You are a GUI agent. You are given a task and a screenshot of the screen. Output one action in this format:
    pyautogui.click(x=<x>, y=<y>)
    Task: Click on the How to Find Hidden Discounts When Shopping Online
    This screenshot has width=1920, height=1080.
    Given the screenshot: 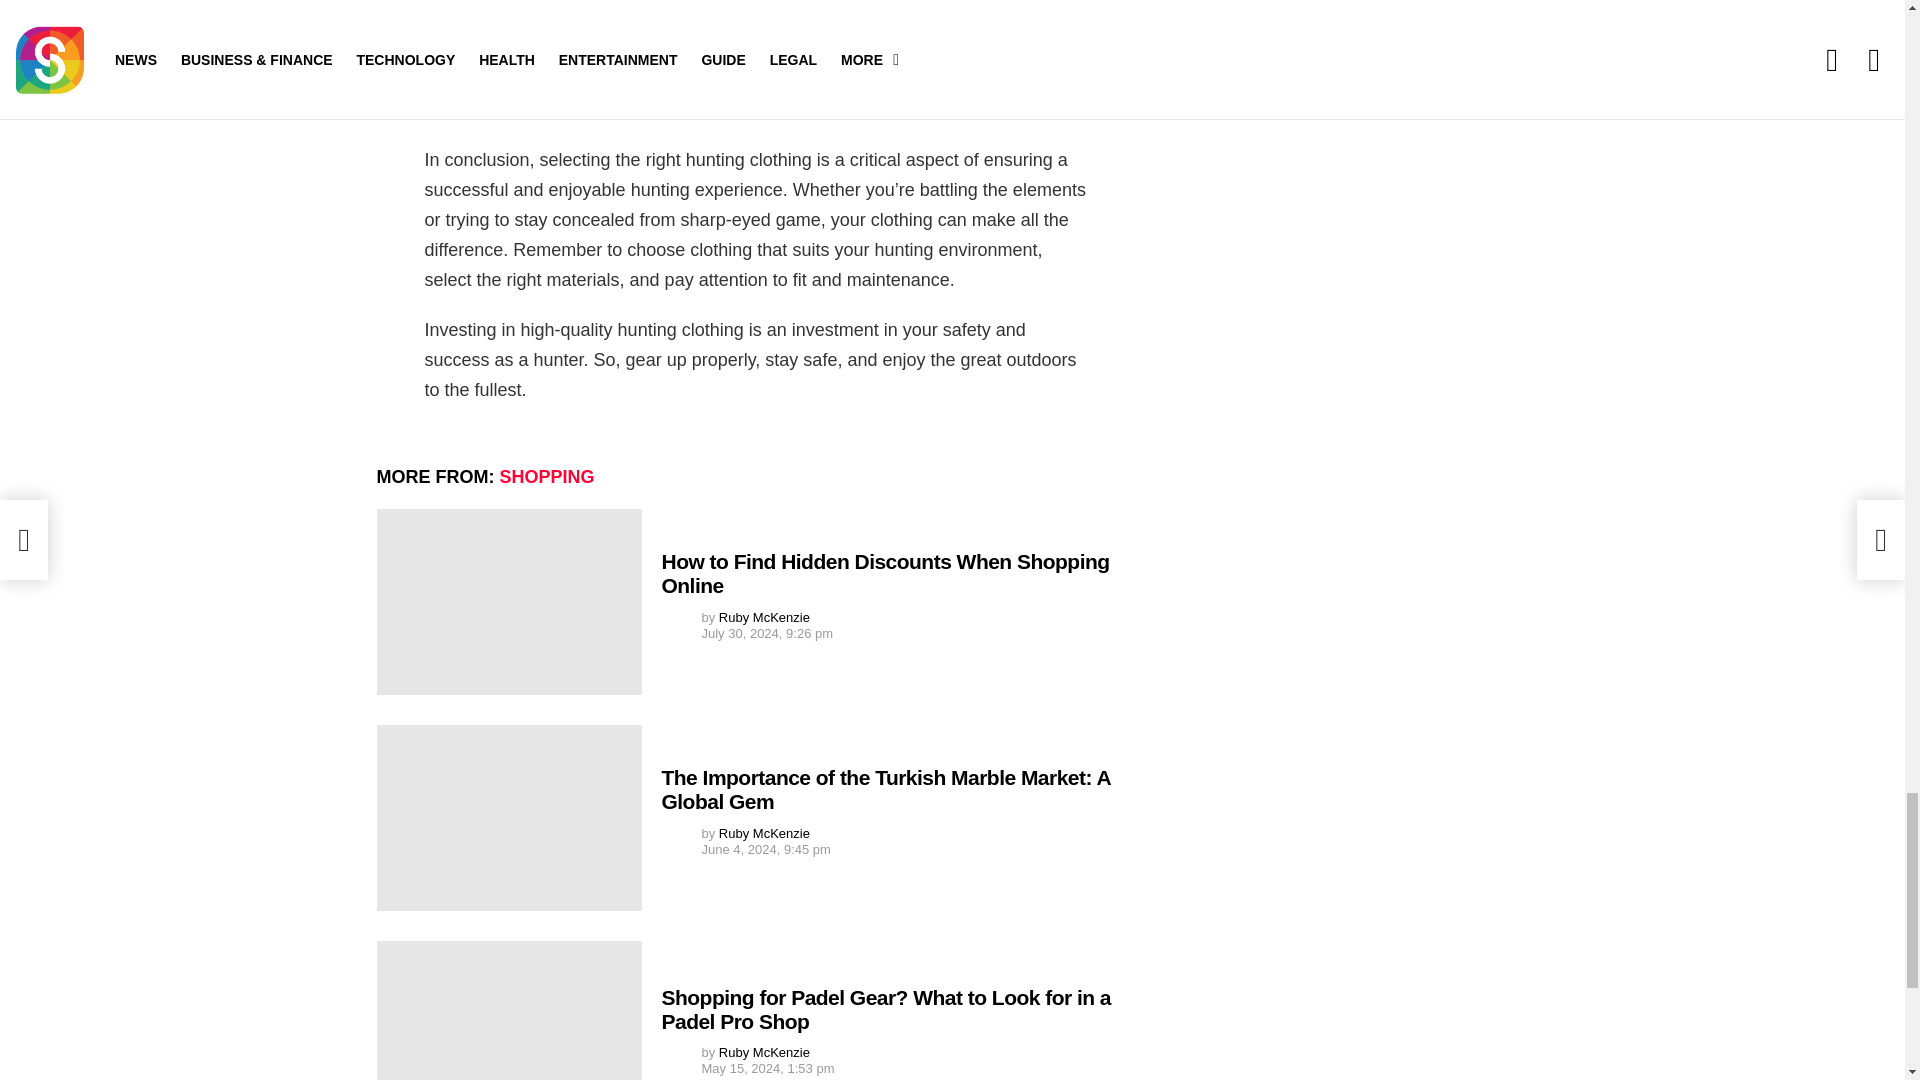 What is the action you would take?
    pyautogui.click(x=508, y=602)
    